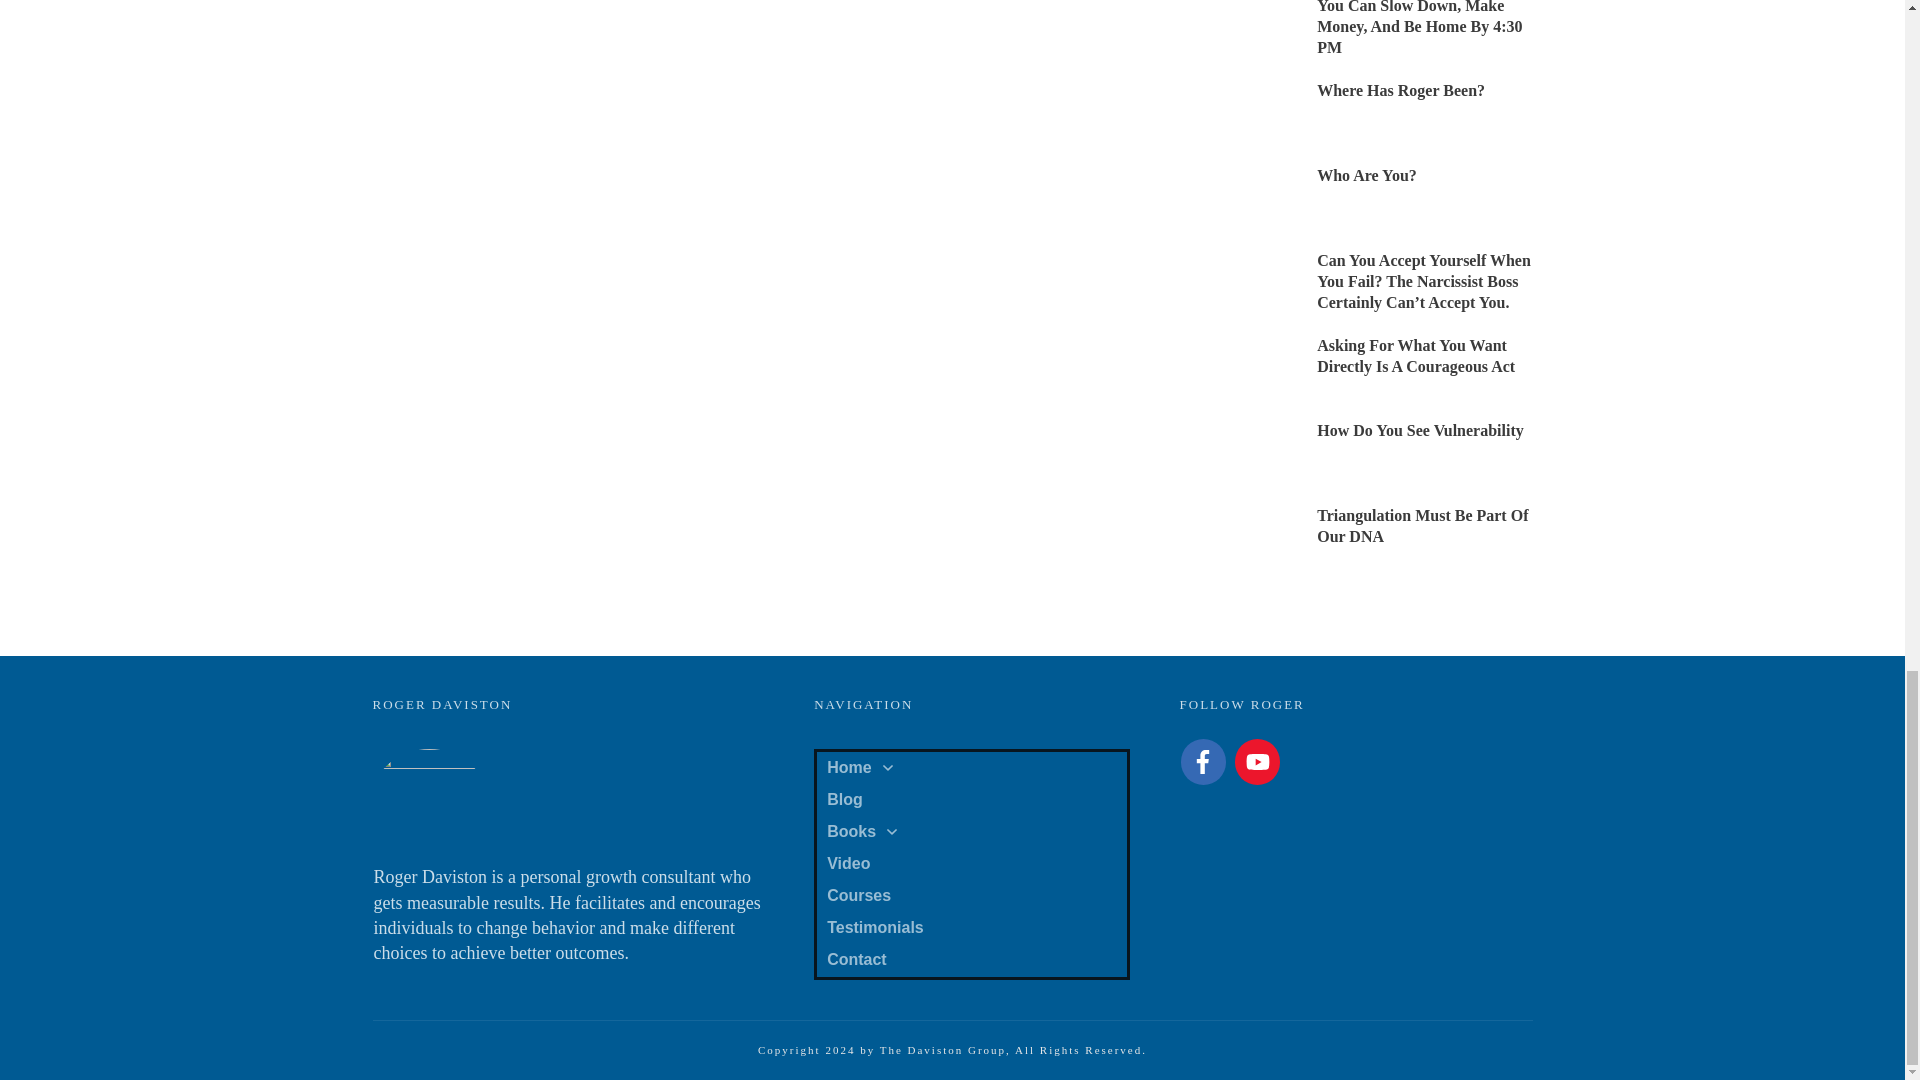 The width and height of the screenshot is (1920, 1080). What do you see at coordinates (428, 796) in the screenshot?
I see `Roger Daviston` at bounding box center [428, 796].